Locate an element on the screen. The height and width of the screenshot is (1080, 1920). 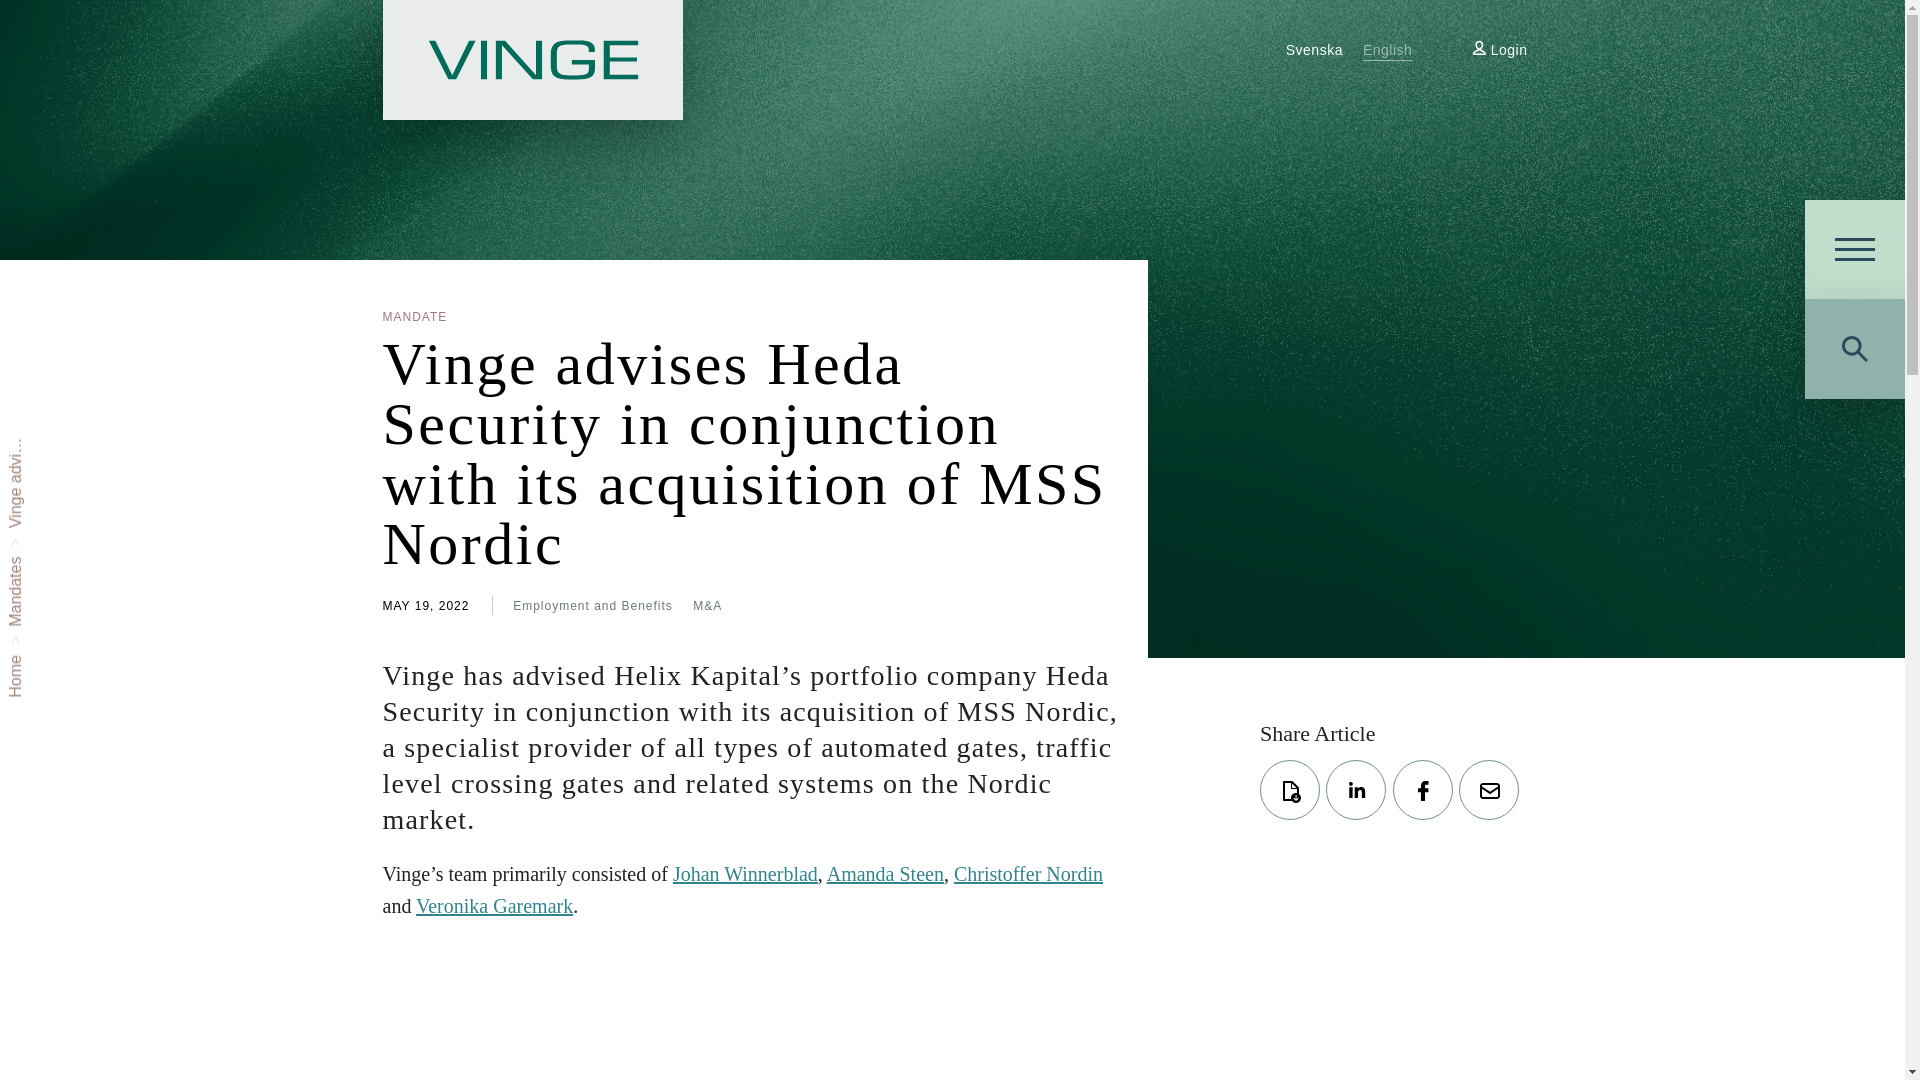
18D7E0DE-2035-40AE-A740-8F45A358A8F4 Login is located at coordinates (1499, 50).